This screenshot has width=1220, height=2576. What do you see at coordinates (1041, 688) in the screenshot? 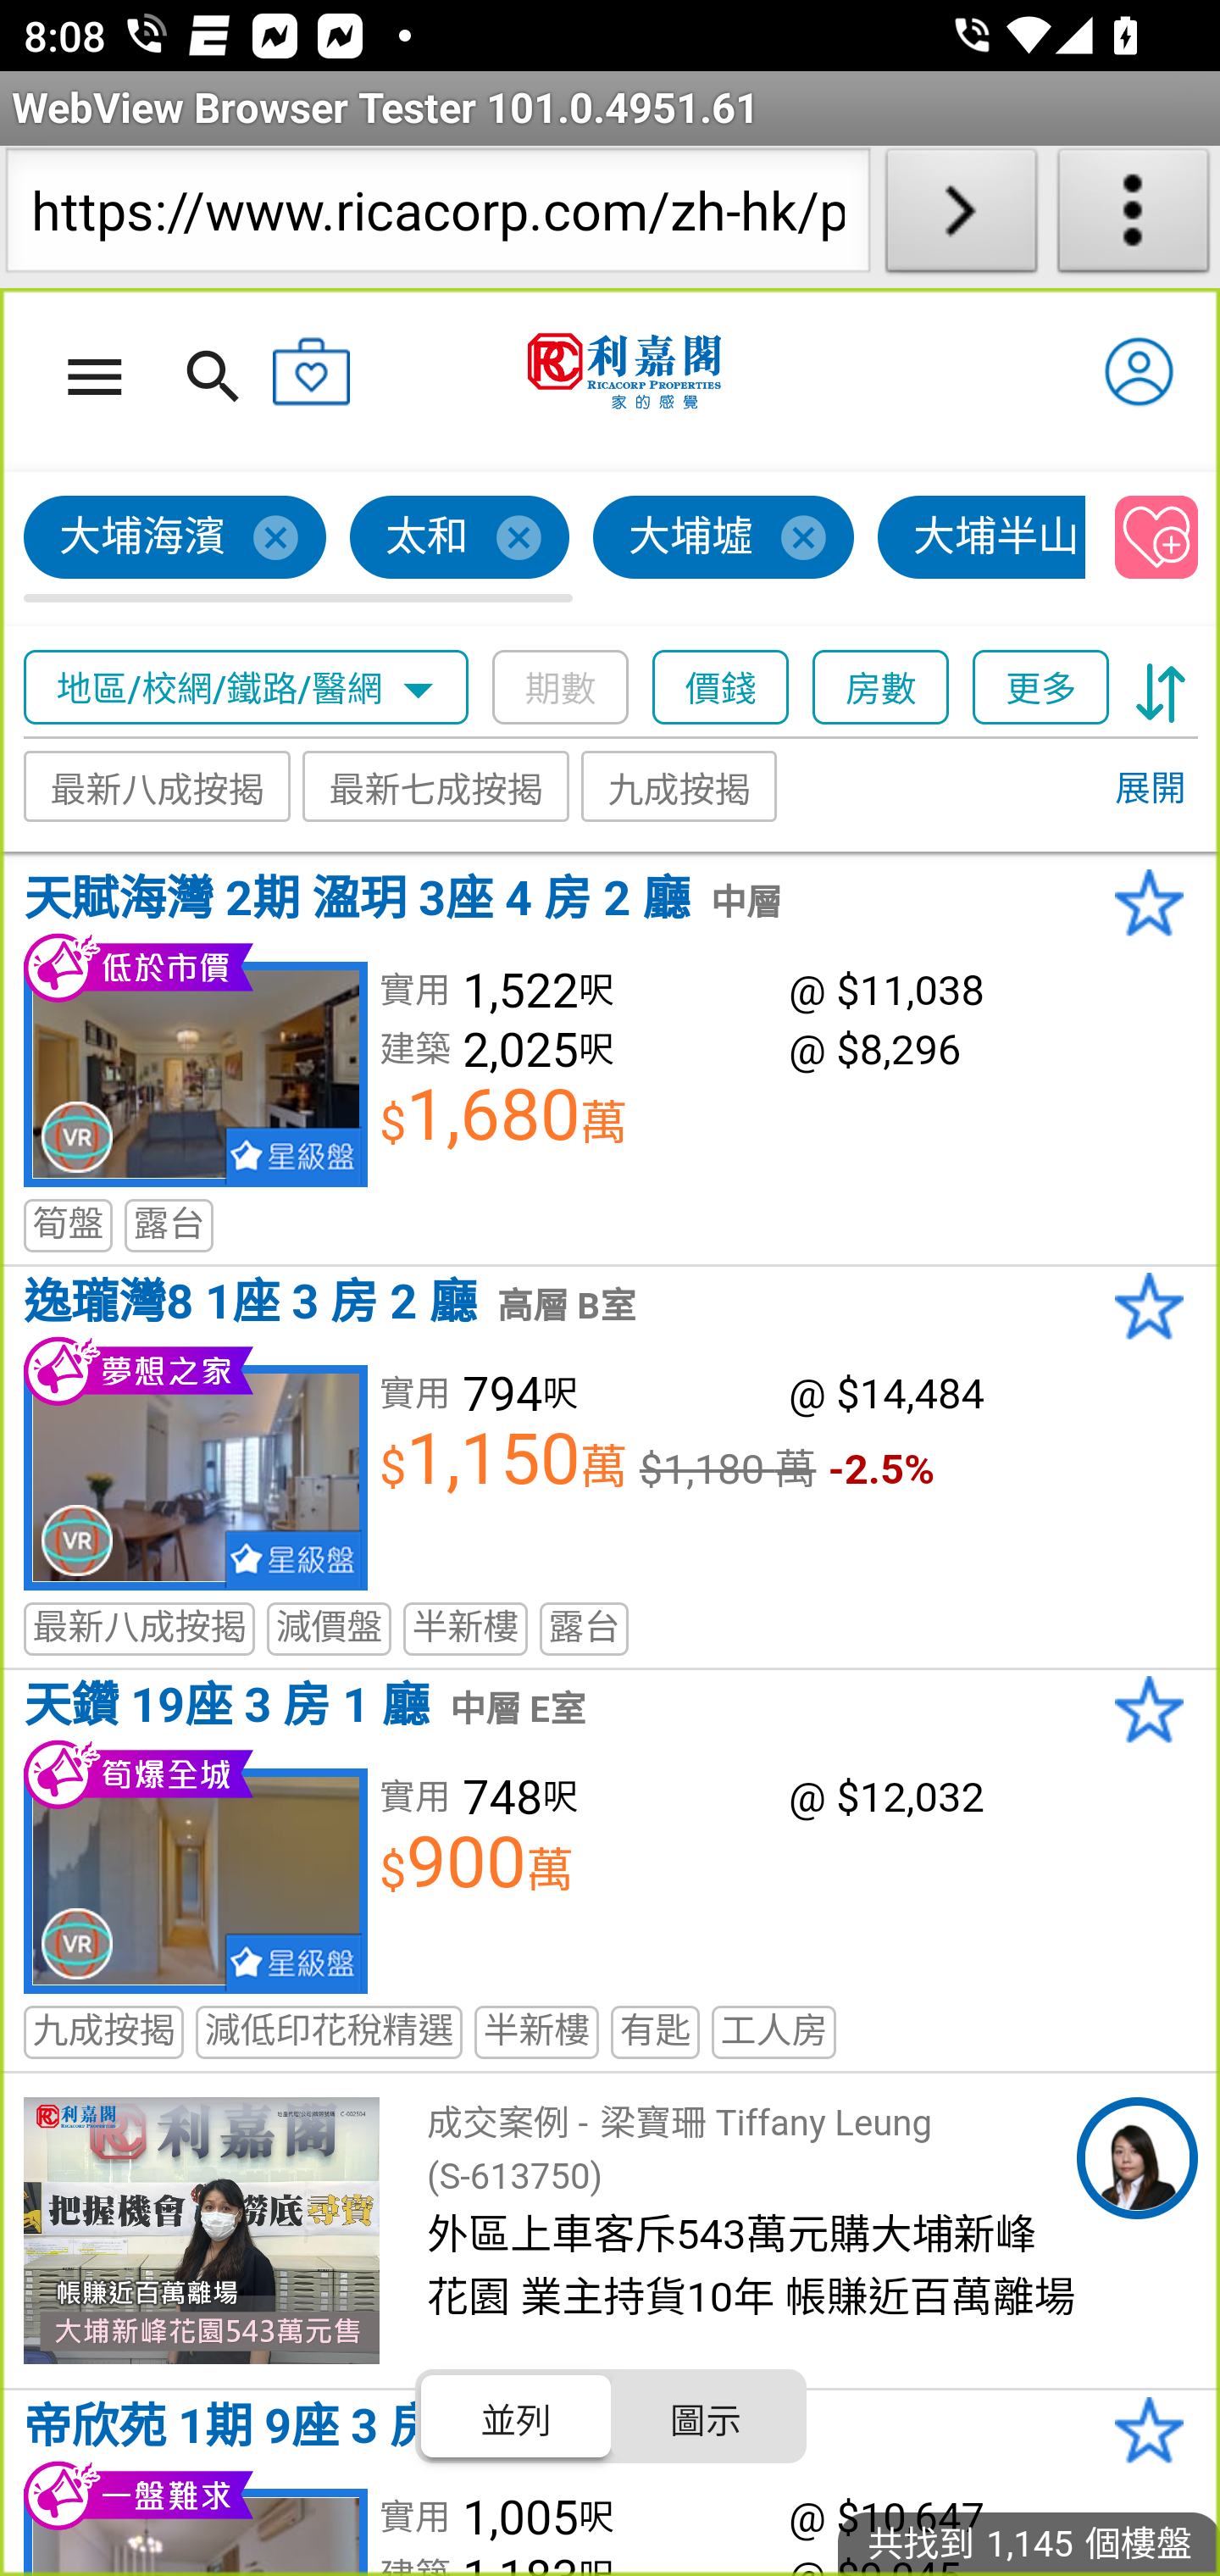
I see `更多` at bounding box center [1041, 688].